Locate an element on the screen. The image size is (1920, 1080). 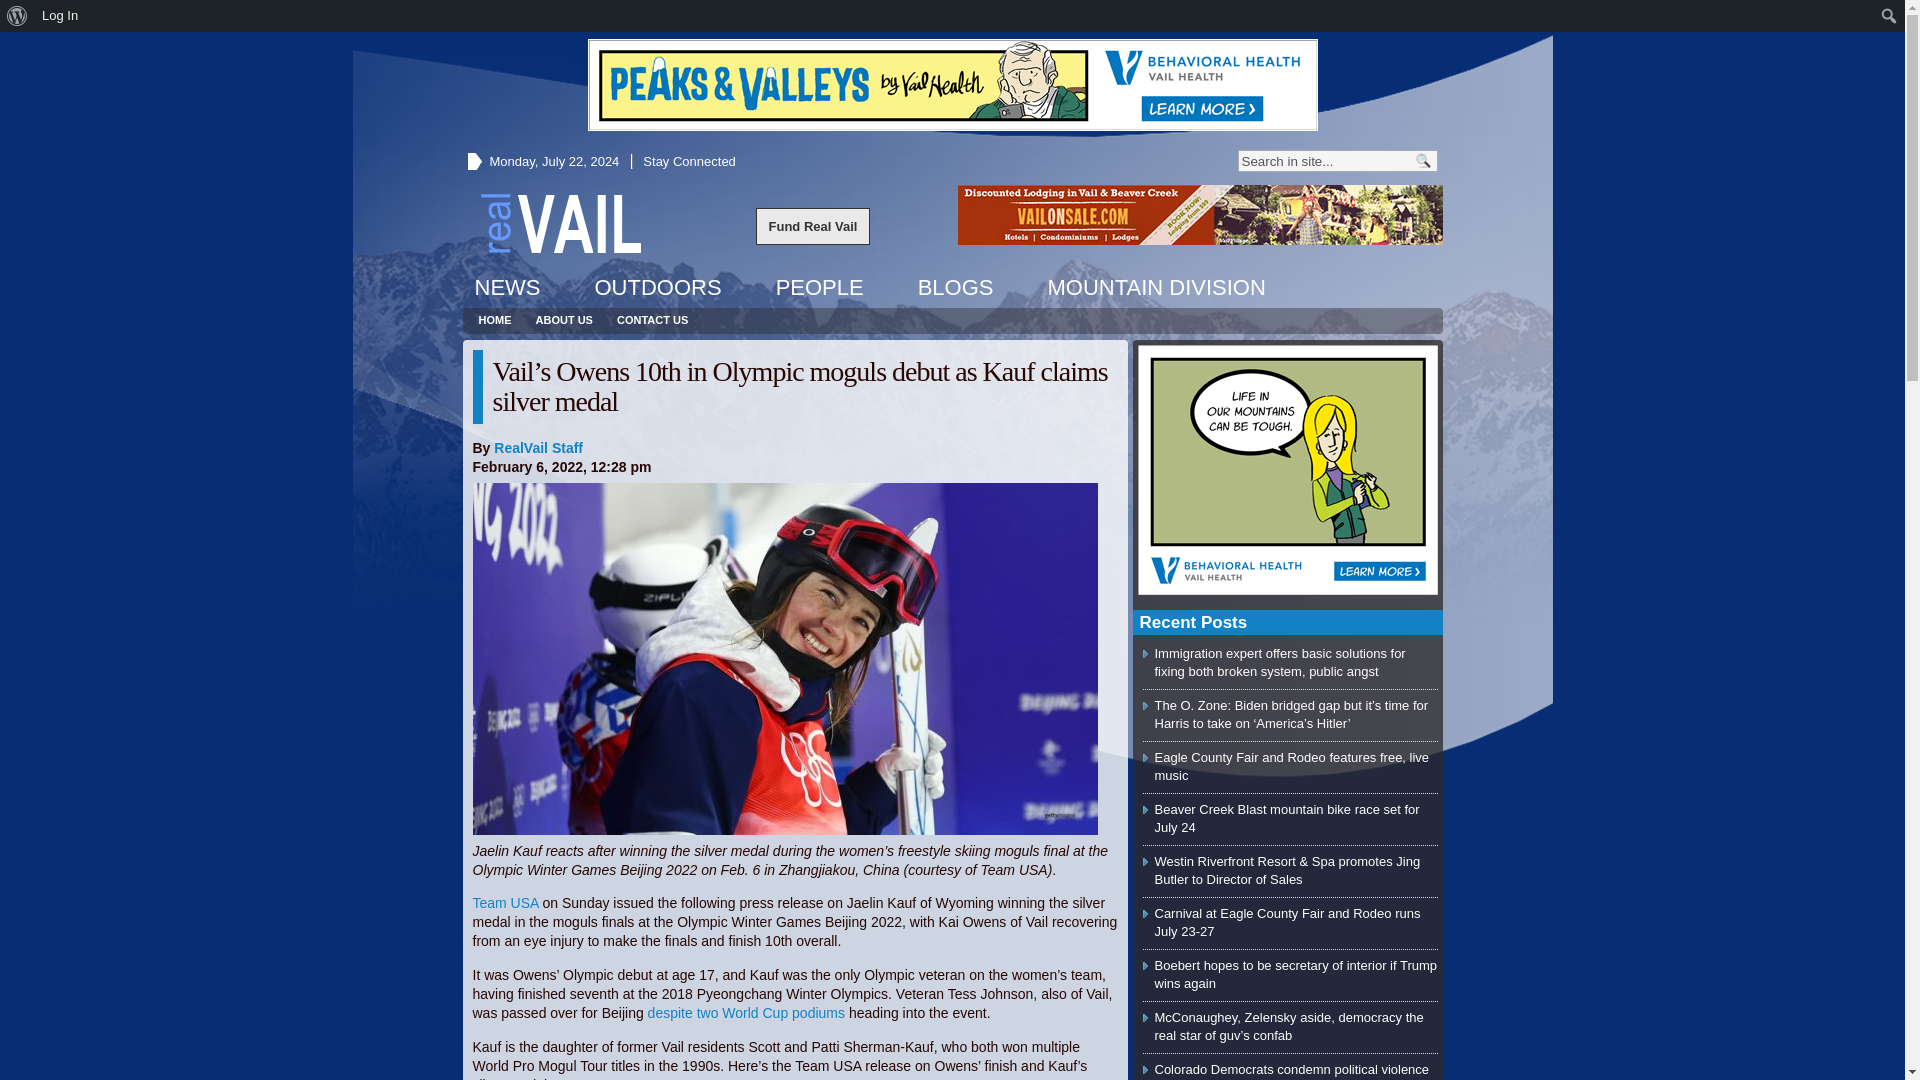
HOME is located at coordinates (494, 320).